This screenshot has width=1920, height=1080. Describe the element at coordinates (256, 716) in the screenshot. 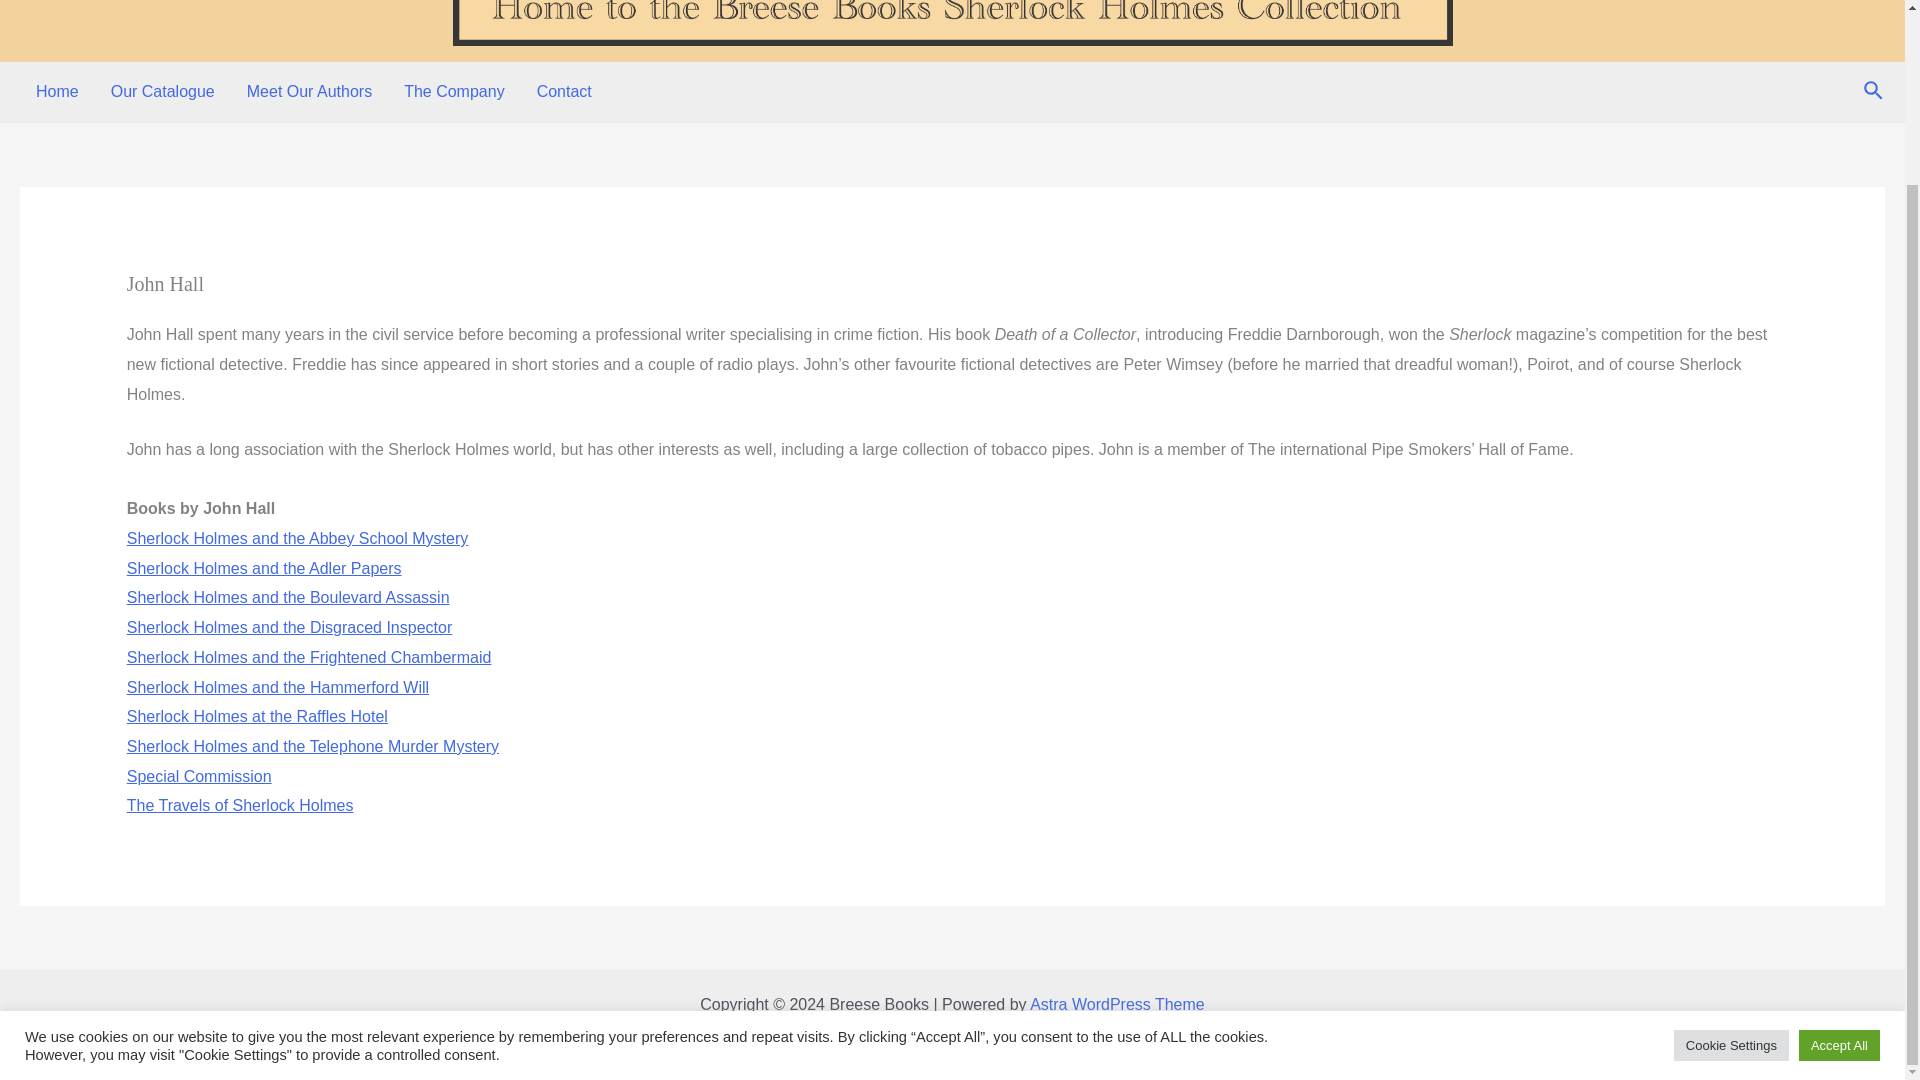

I see `Sherlock Holmes at the Raffles Hotel` at that location.